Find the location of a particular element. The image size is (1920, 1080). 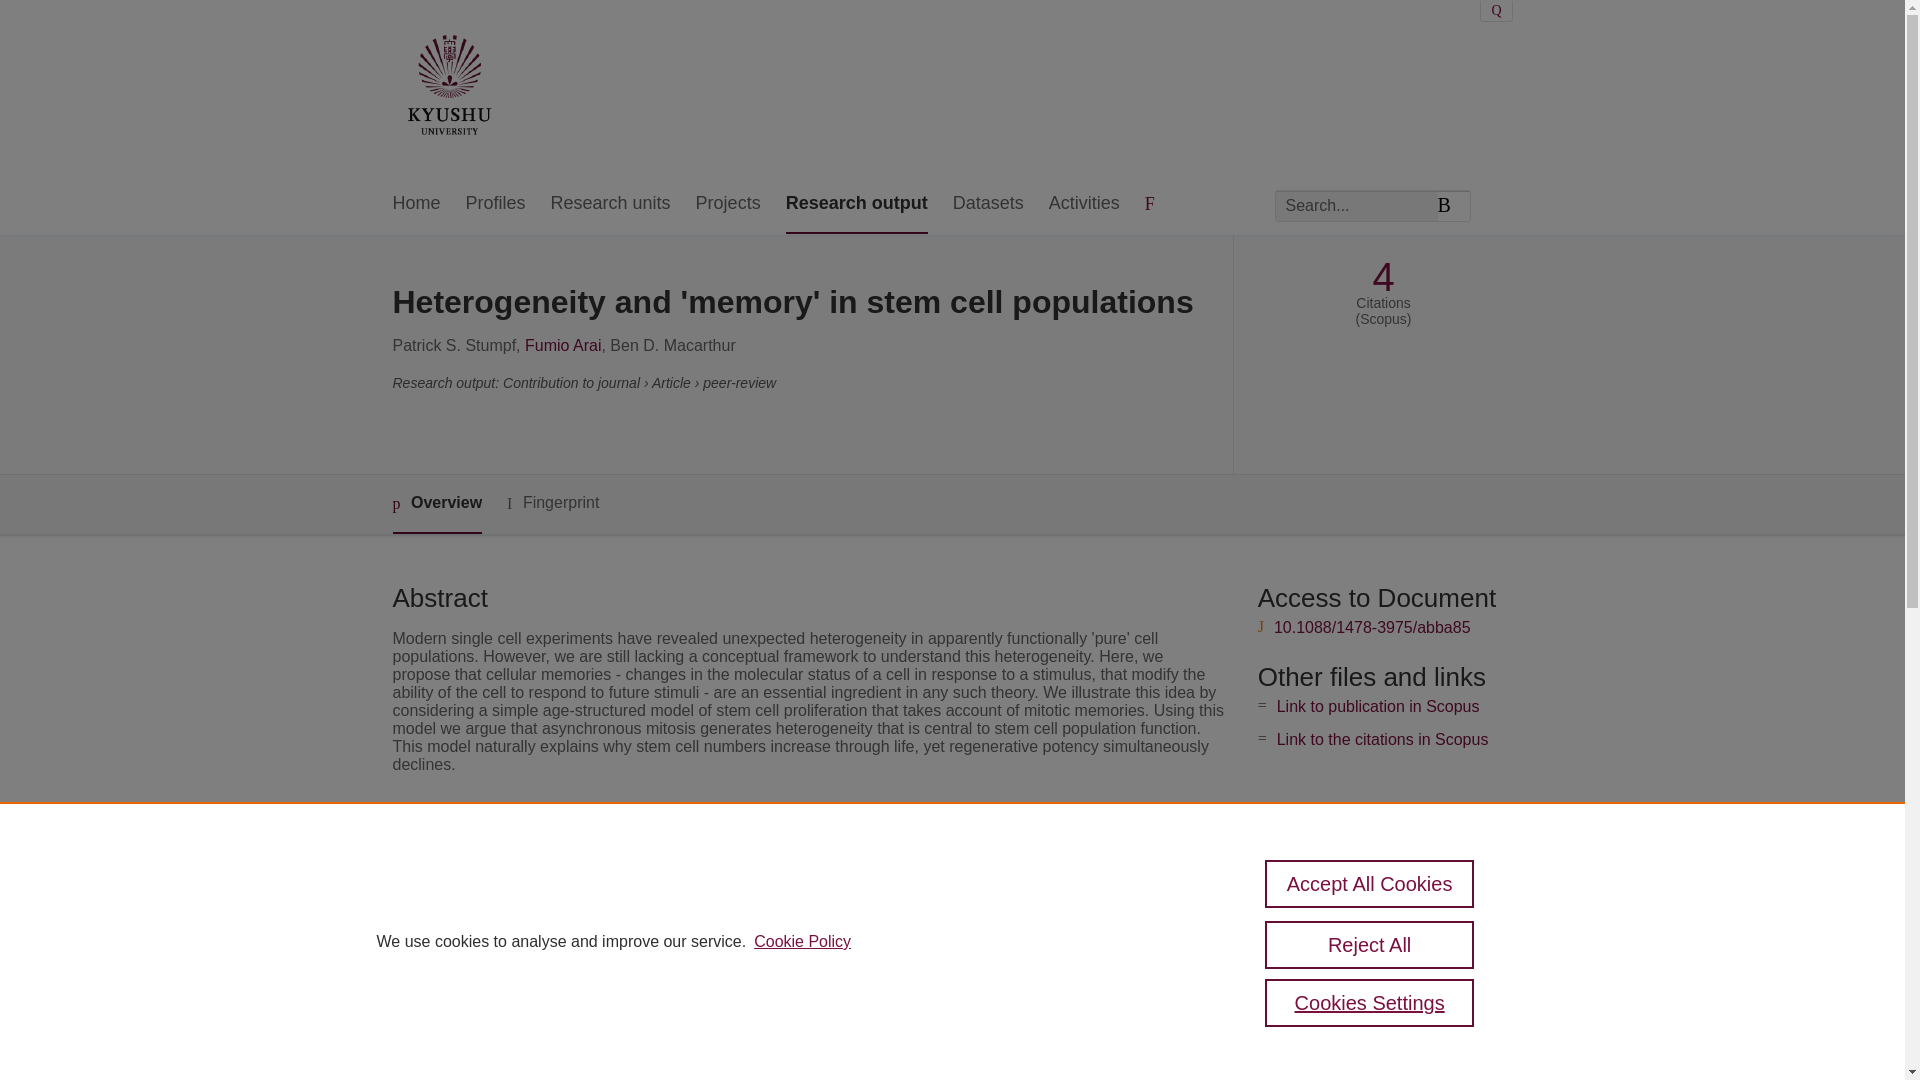

Projects is located at coordinates (728, 204).